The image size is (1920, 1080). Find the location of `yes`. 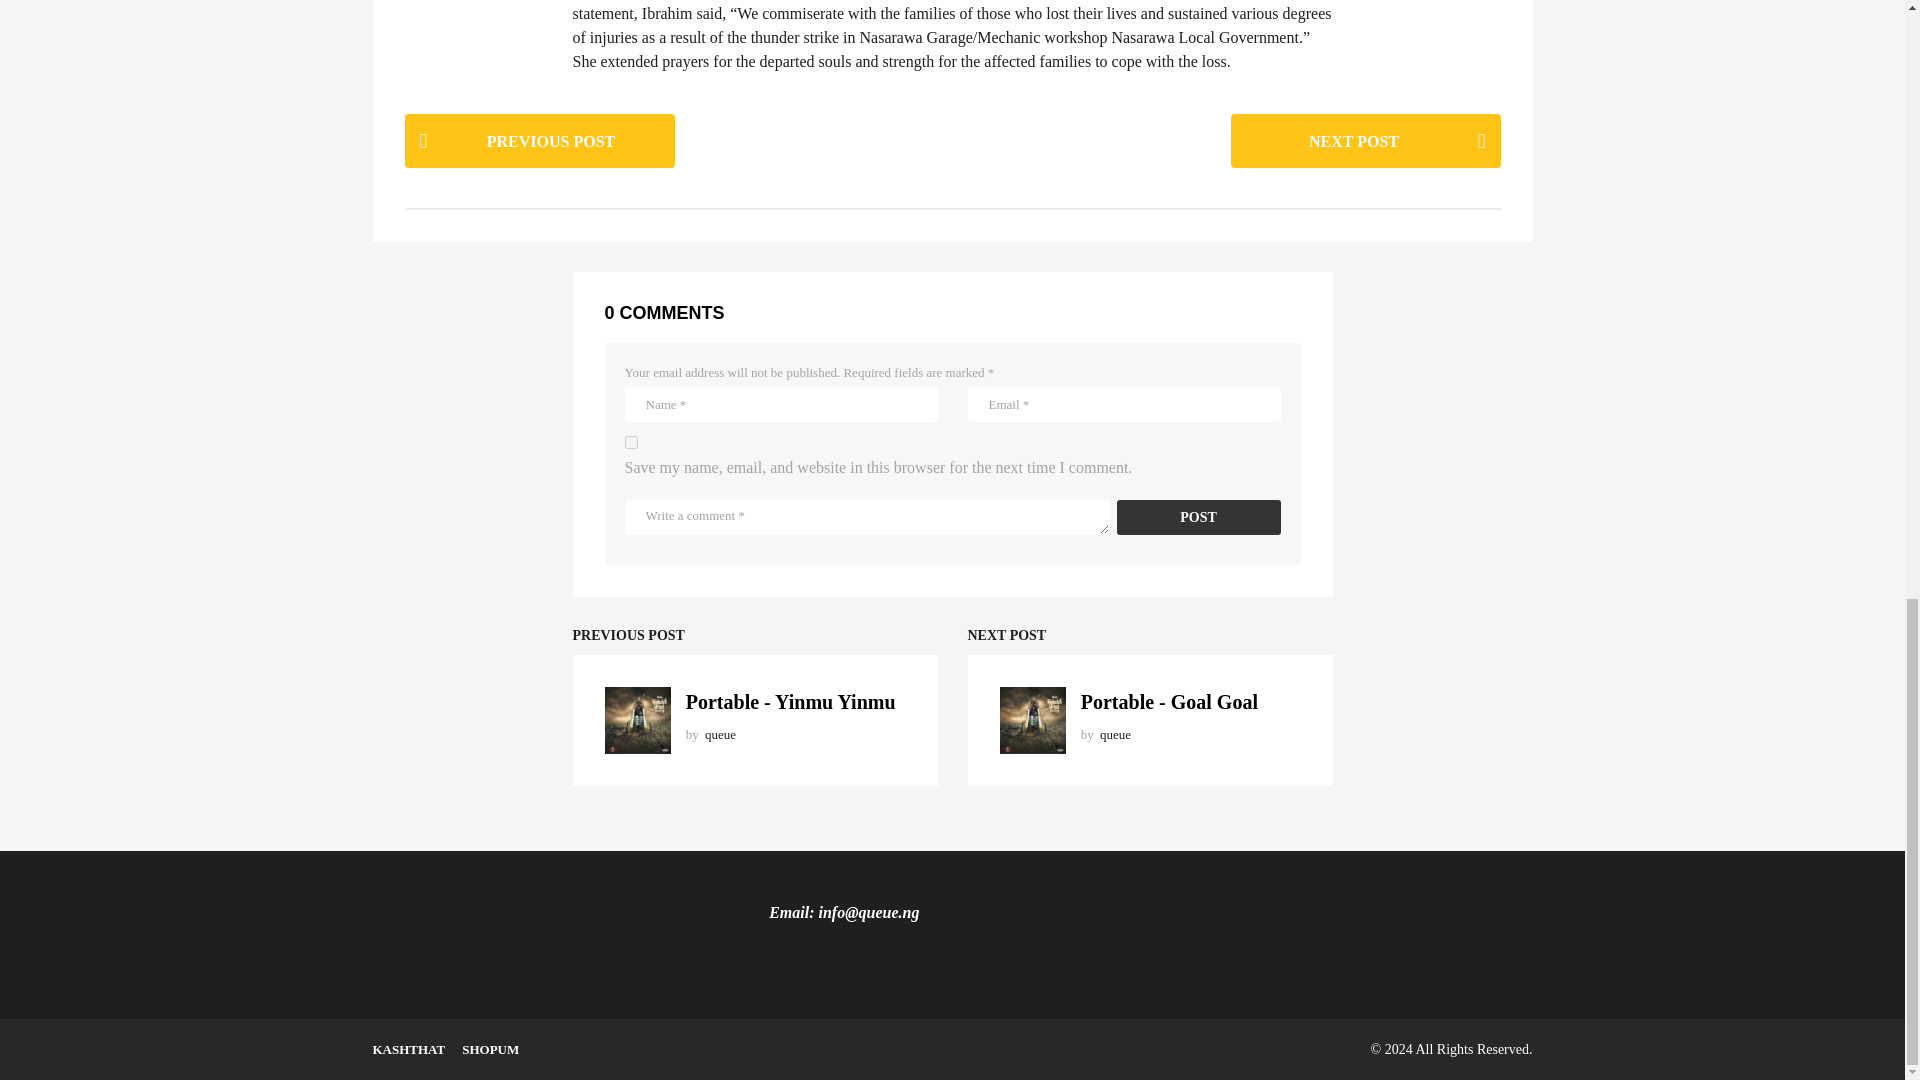

yes is located at coordinates (630, 442).